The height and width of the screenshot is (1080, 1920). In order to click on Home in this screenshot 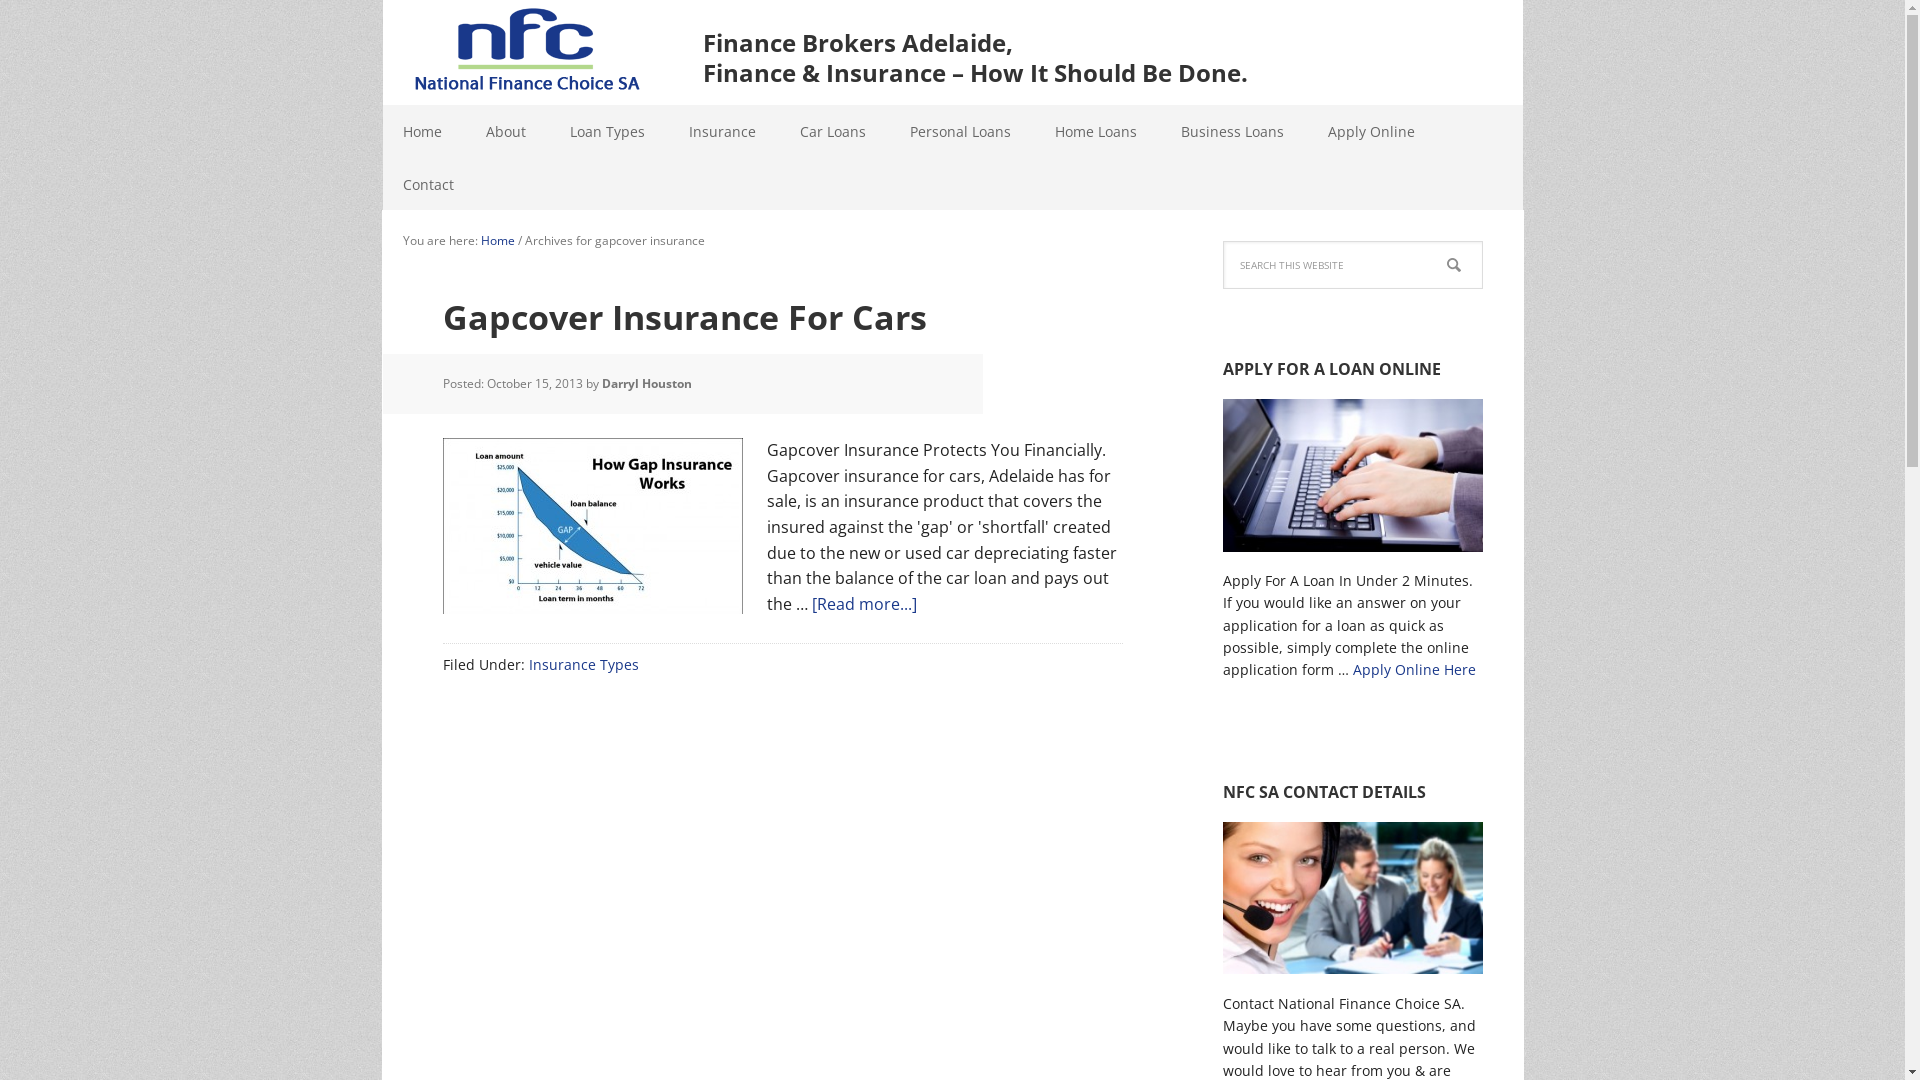, I will do `click(497, 240)`.